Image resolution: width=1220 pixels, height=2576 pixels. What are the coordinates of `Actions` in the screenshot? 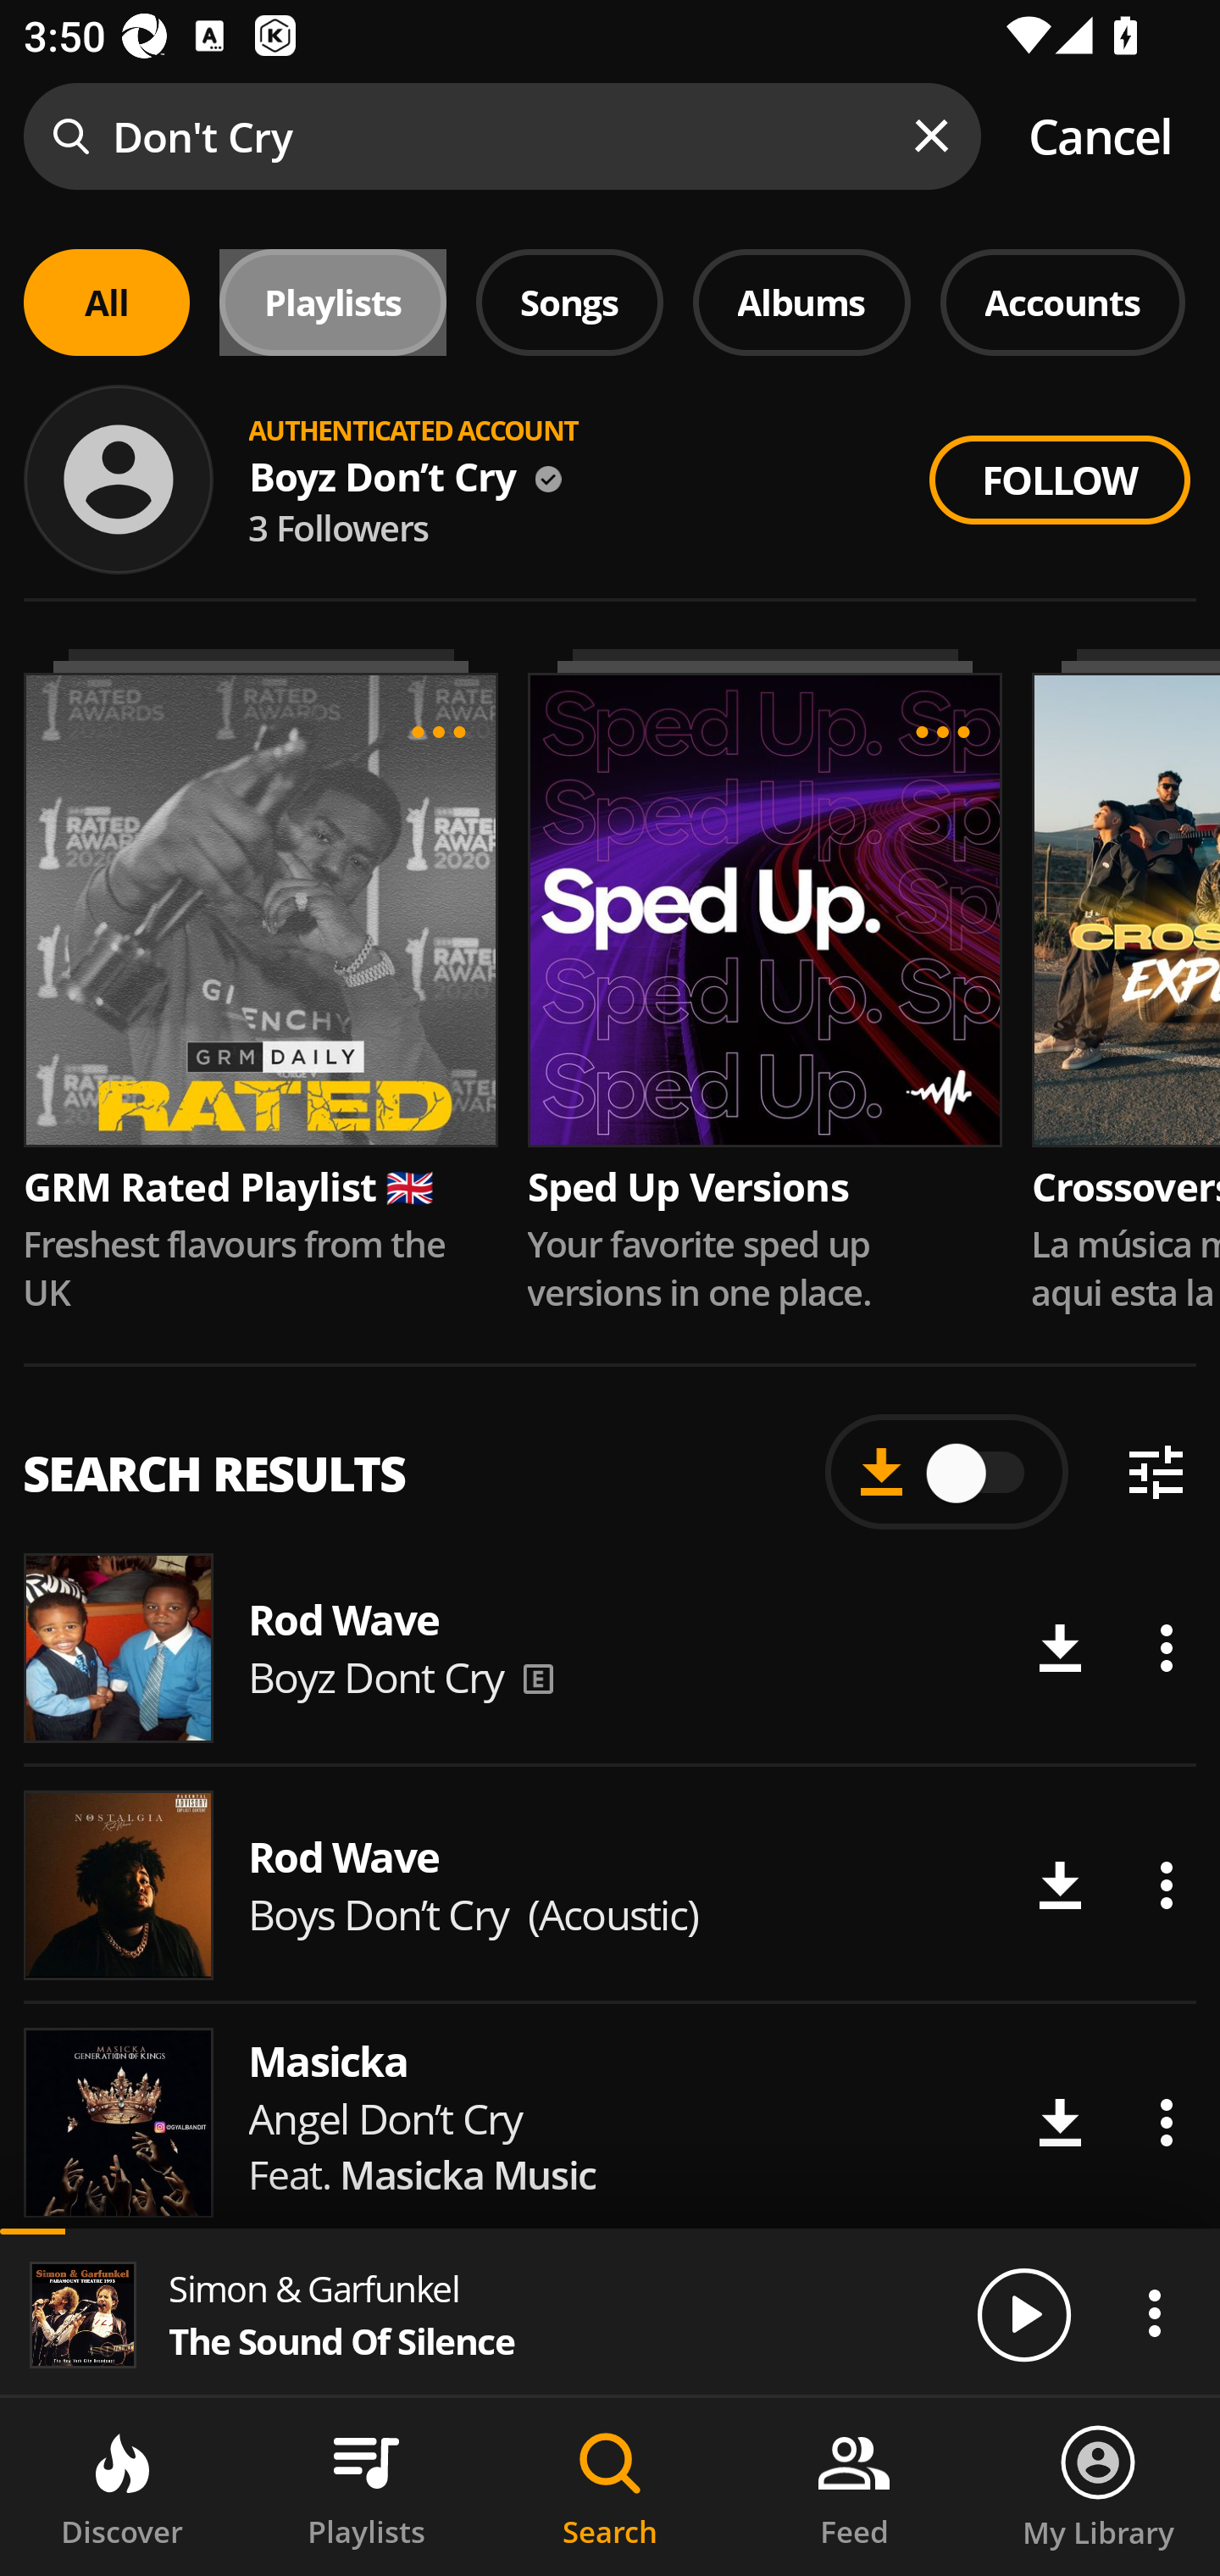 It's located at (1166, 1648).